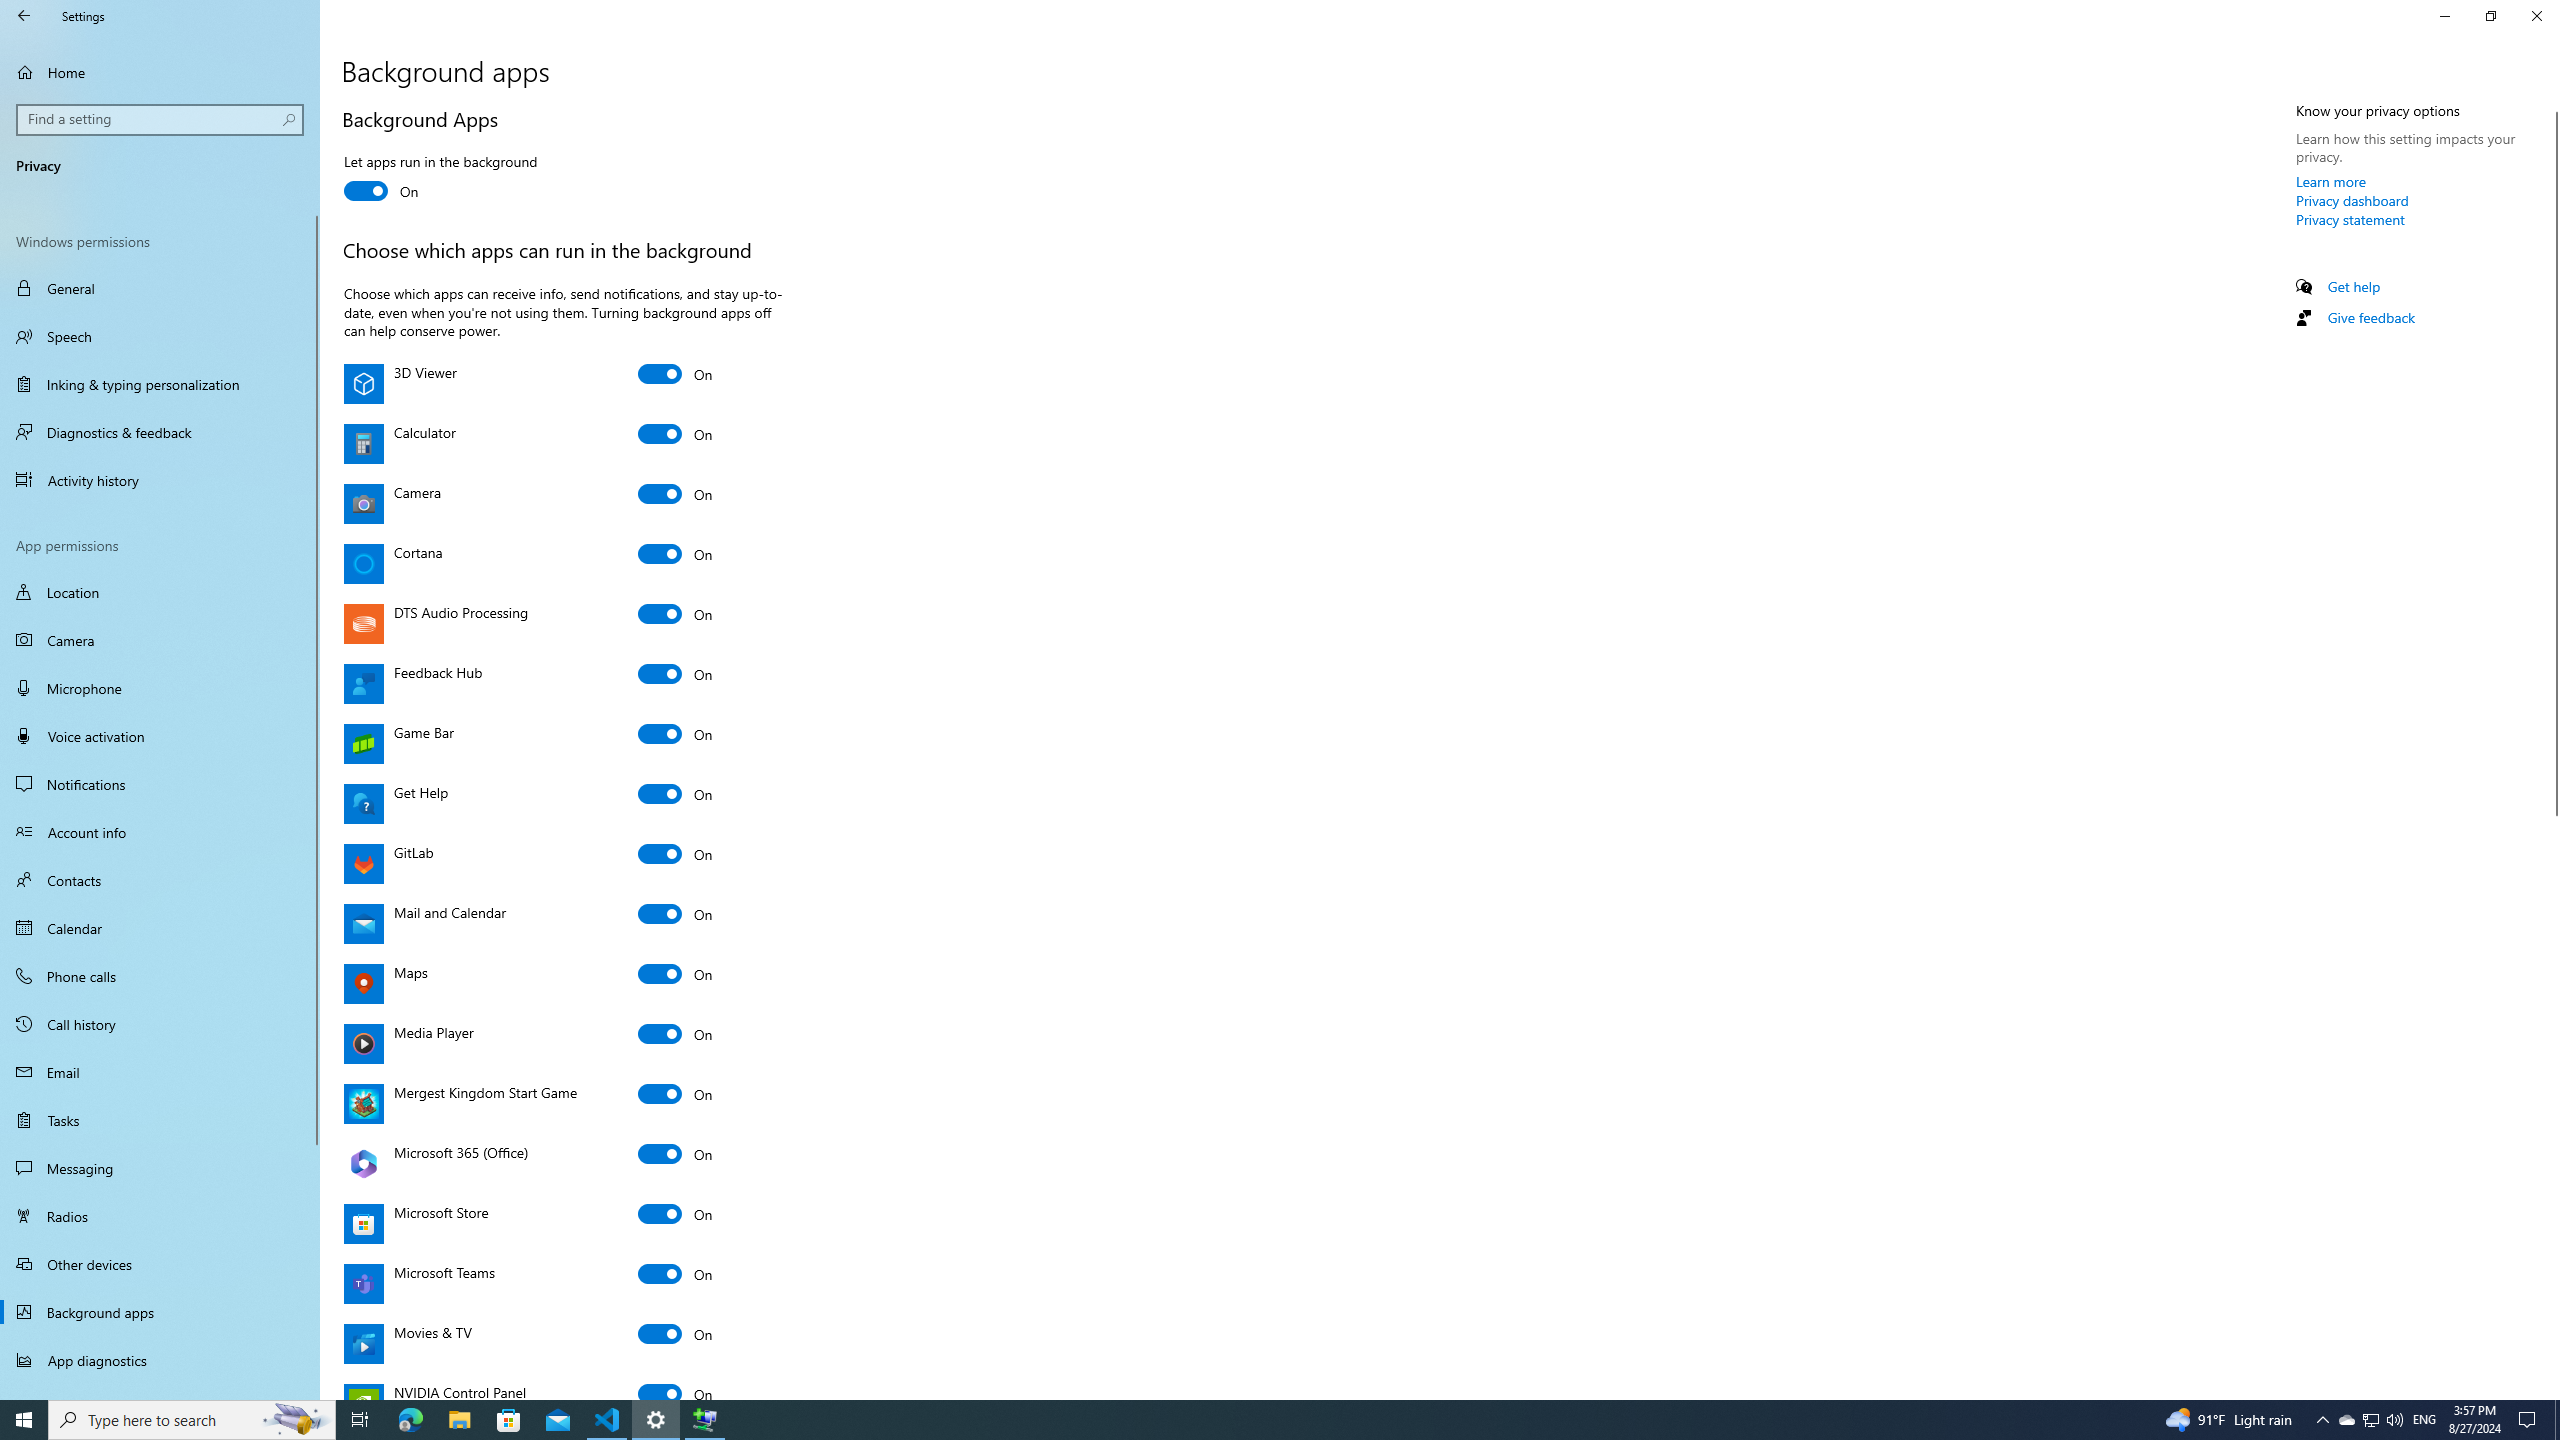  I want to click on Action Center, No new notifications, so click(2530, 1420).